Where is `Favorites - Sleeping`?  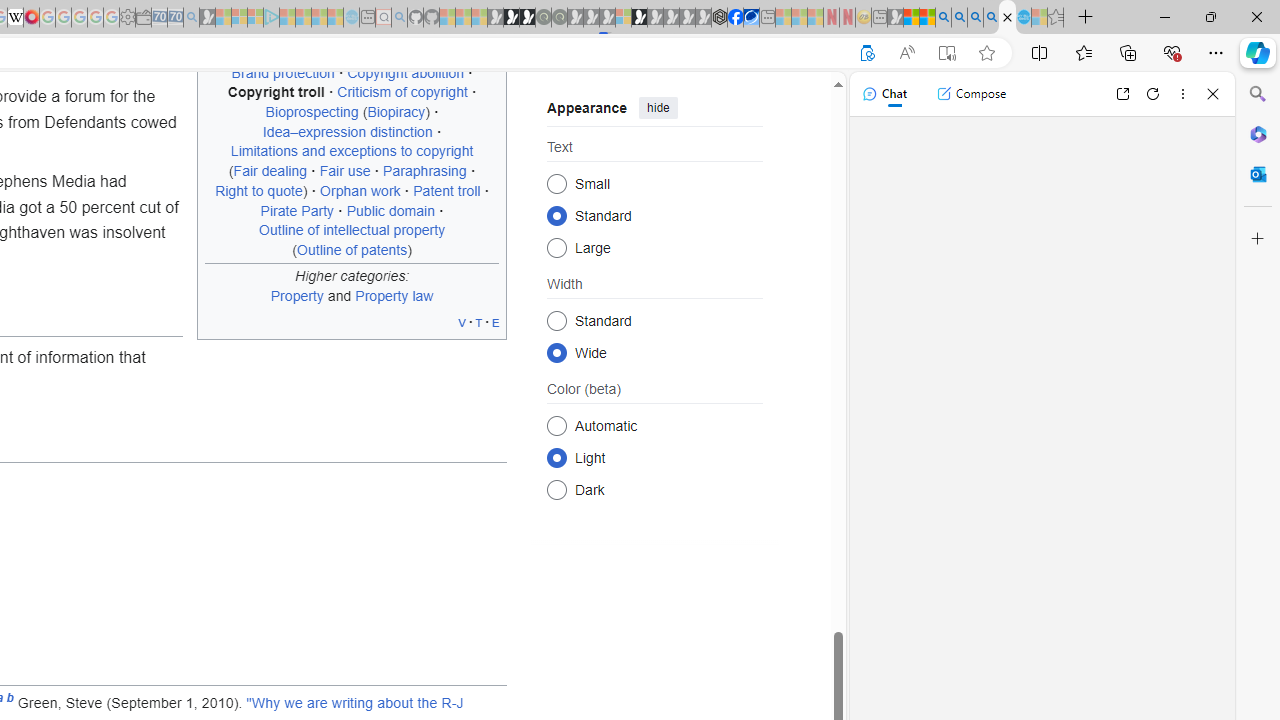 Favorites - Sleeping is located at coordinates (1056, 18).